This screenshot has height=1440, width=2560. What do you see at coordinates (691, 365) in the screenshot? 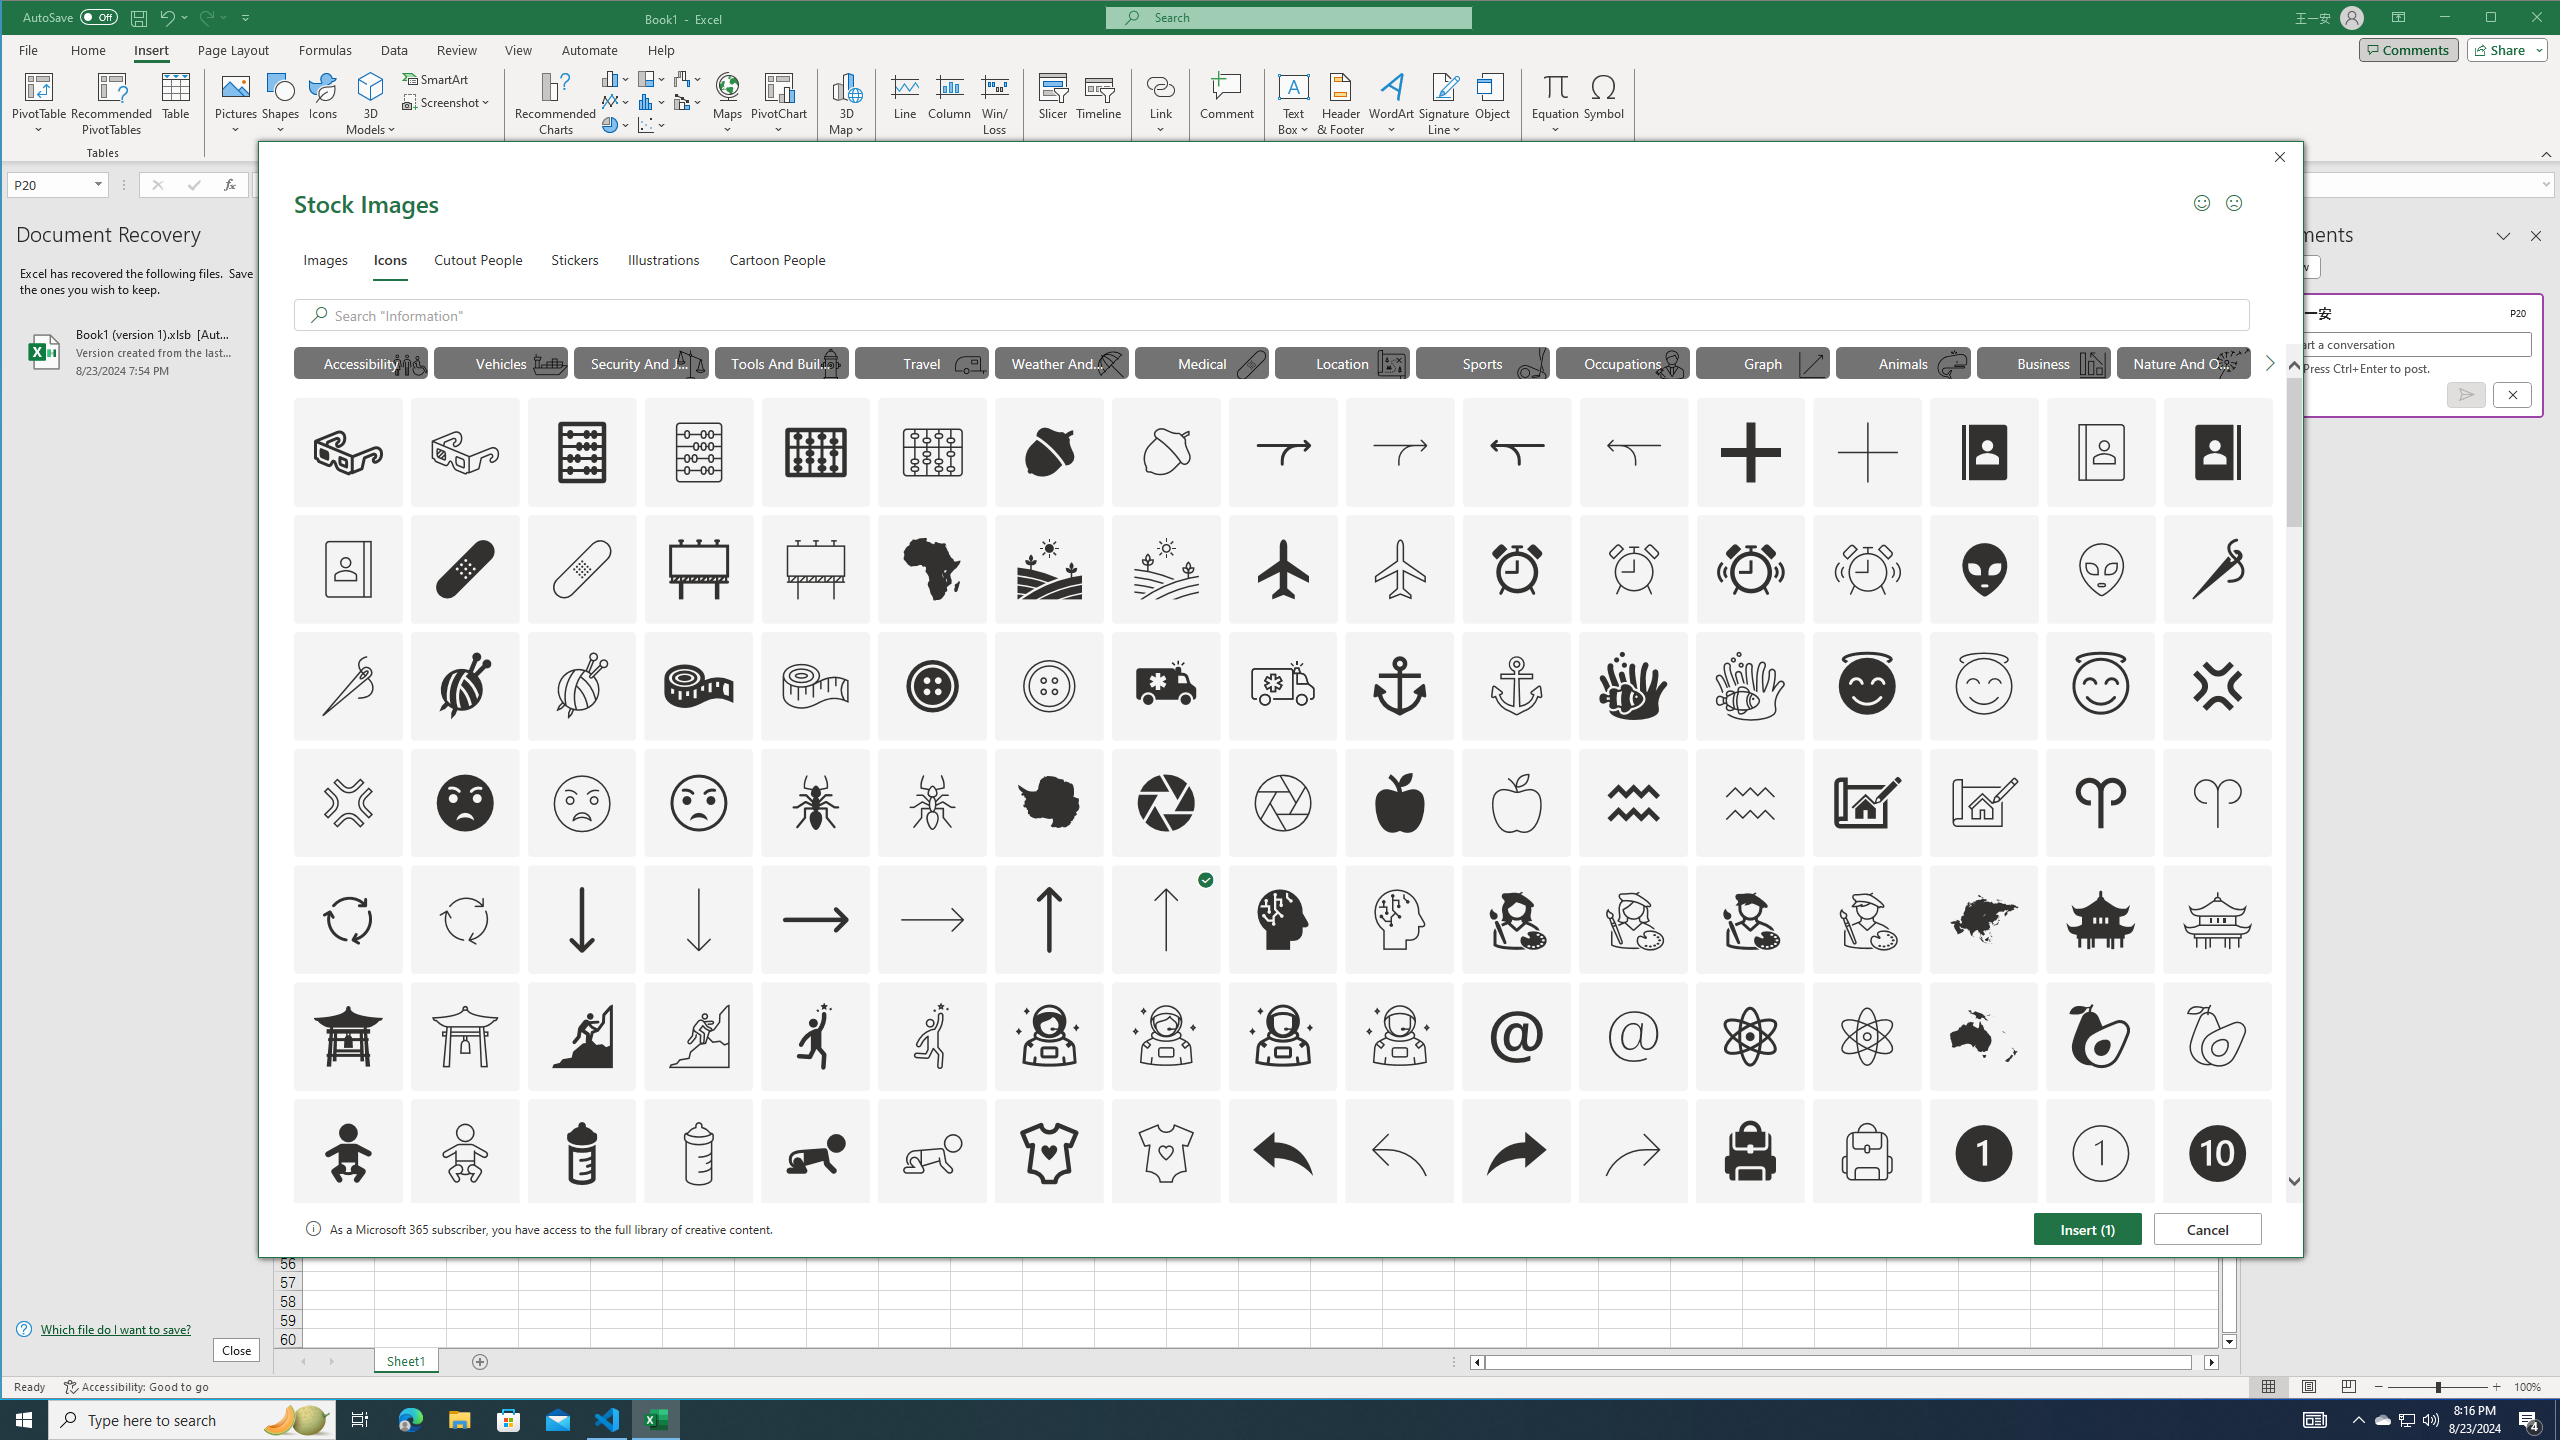
I see `AutomationID: Icons_WeightsUneven1_M` at bounding box center [691, 365].